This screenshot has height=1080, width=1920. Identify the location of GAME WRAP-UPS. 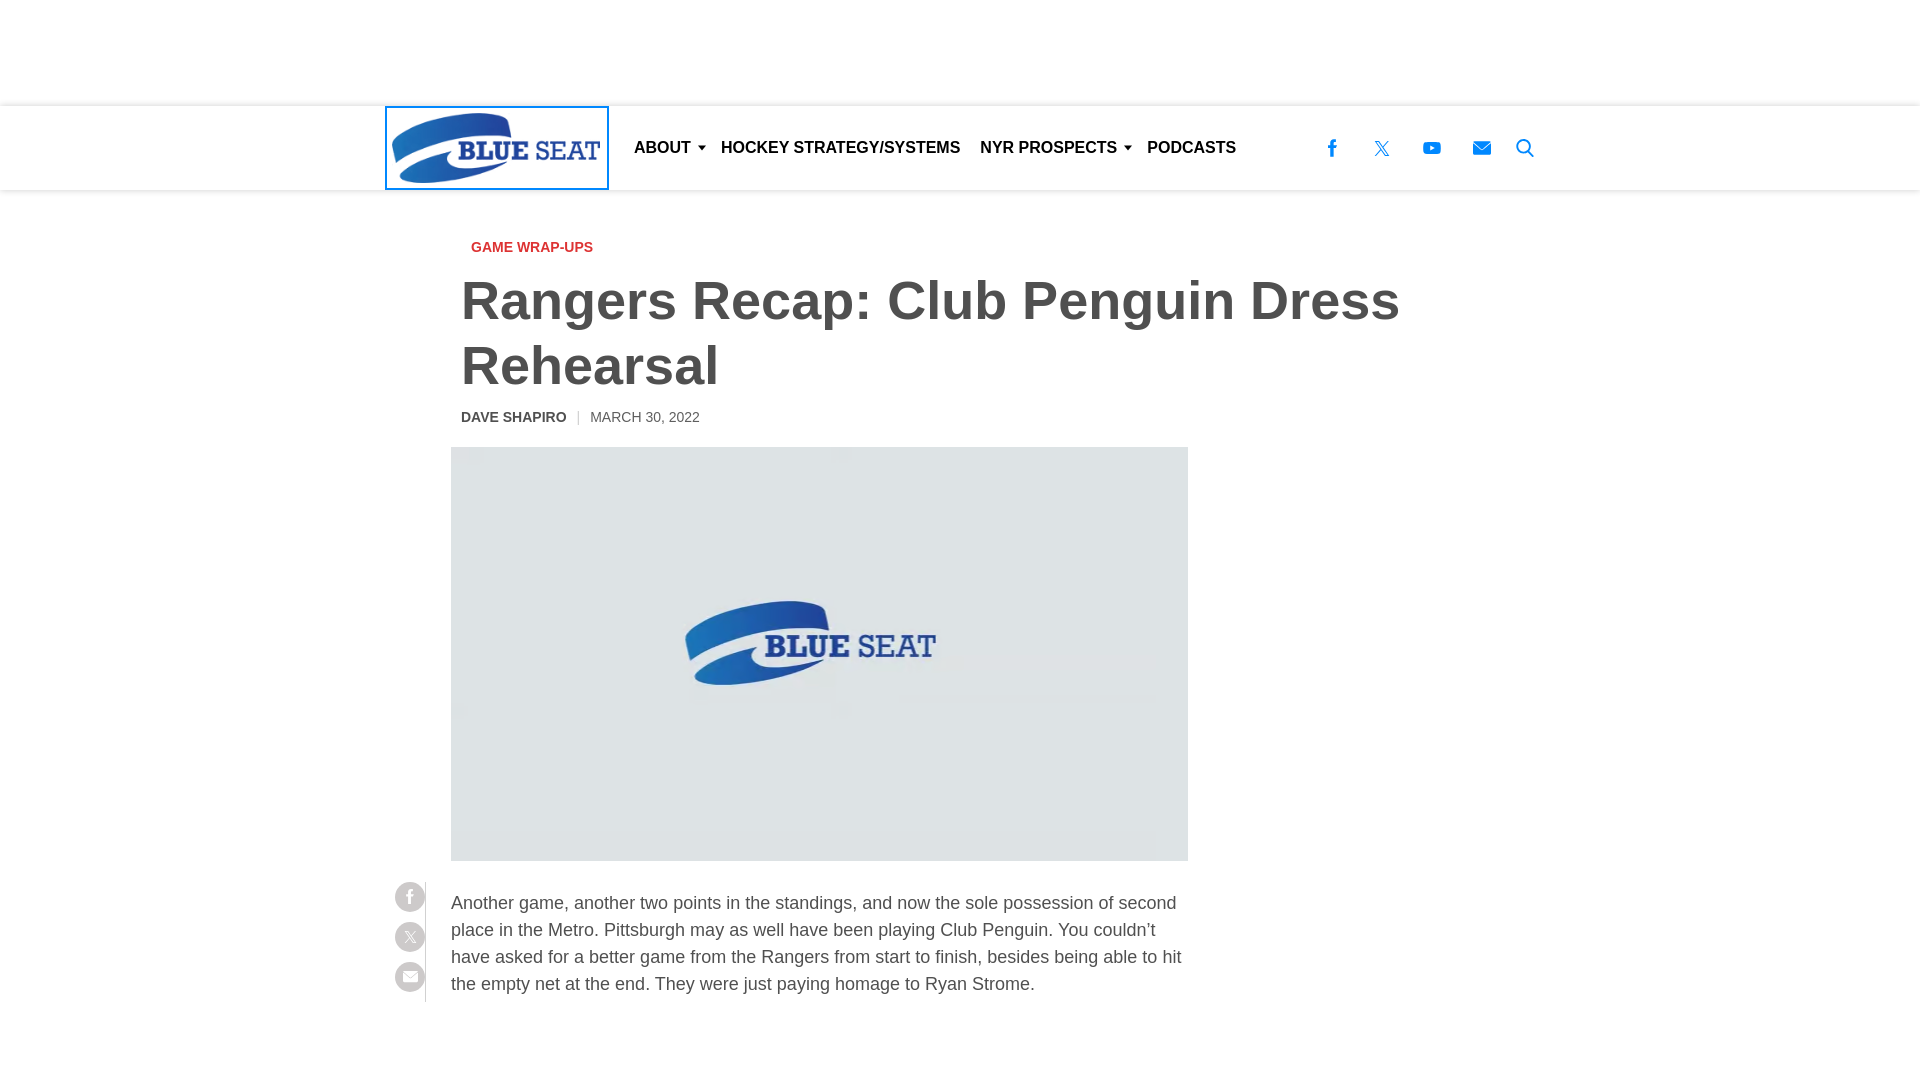
(536, 246).